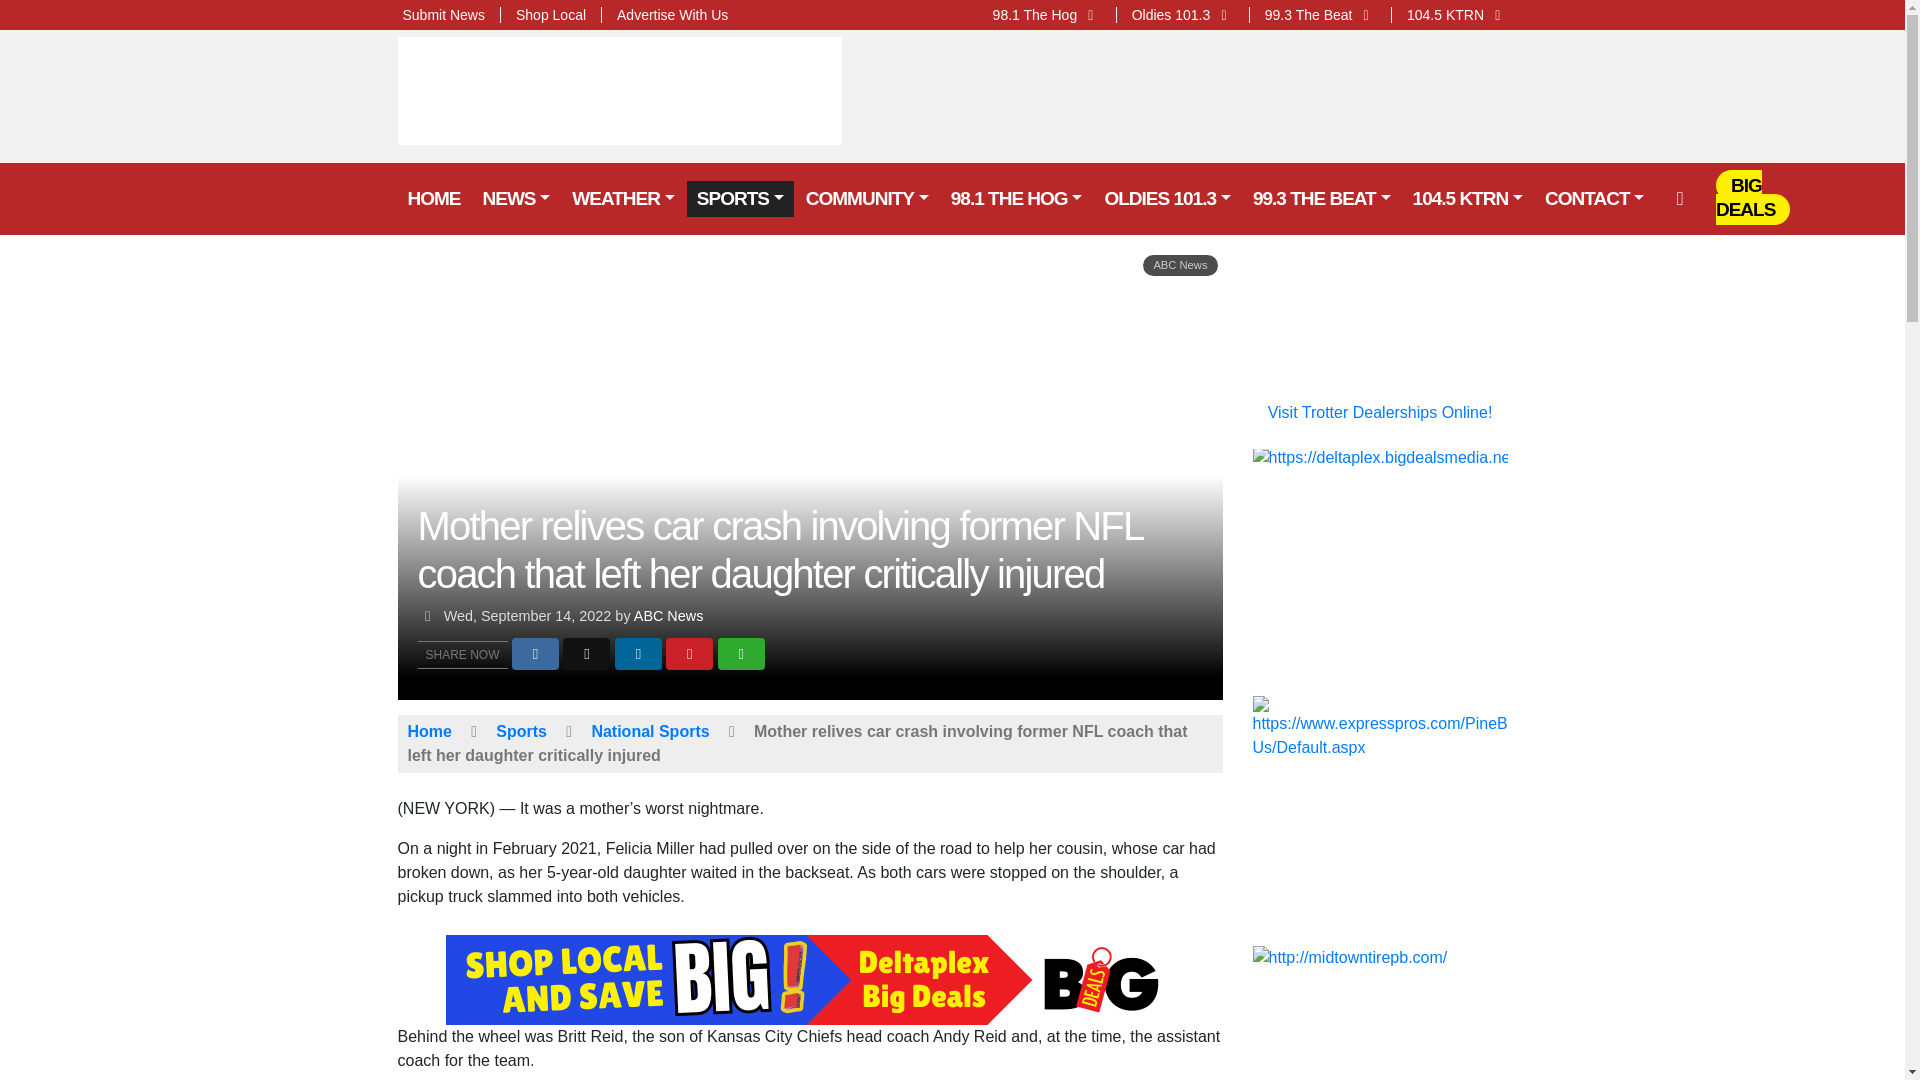 The height and width of the screenshot is (1080, 1920). What do you see at coordinates (586, 654) in the screenshot?
I see `Share to X` at bounding box center [586, 654].